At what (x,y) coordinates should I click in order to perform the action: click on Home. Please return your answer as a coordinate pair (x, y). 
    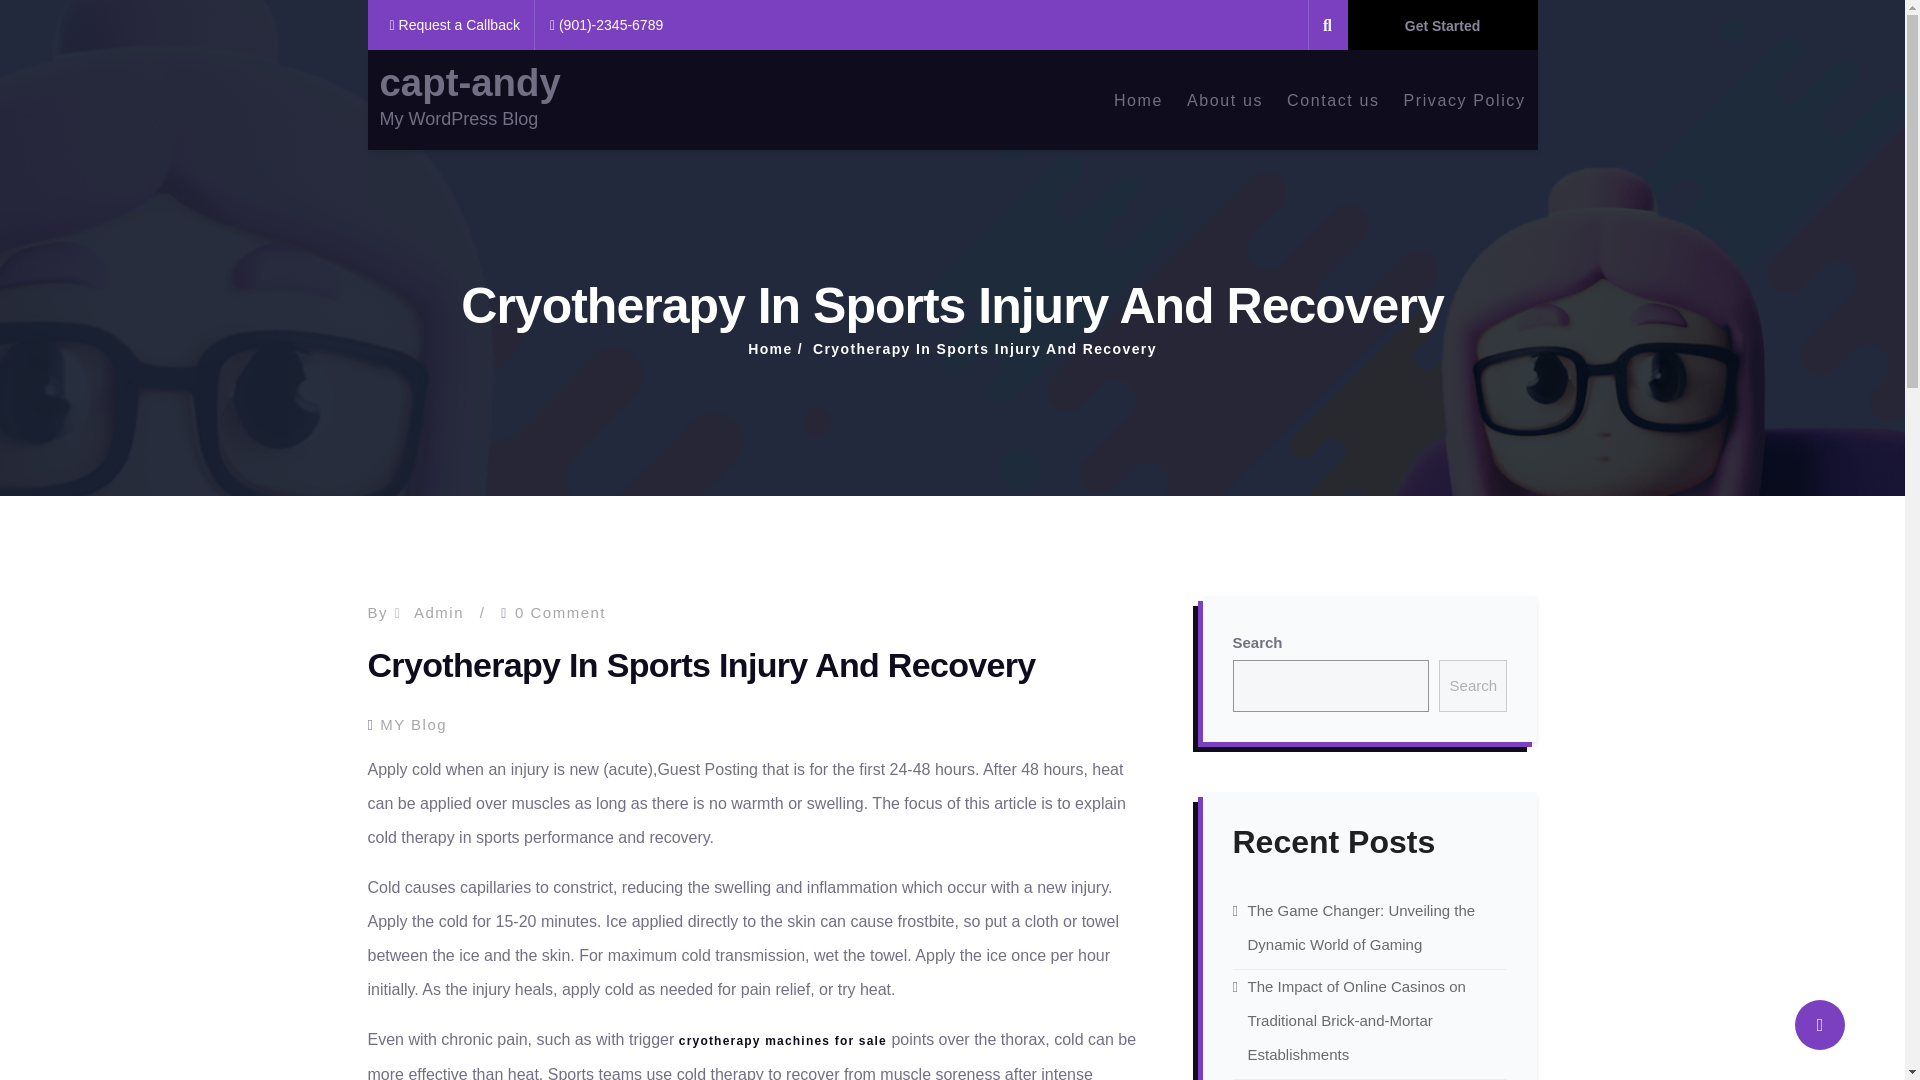
    Looking at the image, I should click on (1138, 99).